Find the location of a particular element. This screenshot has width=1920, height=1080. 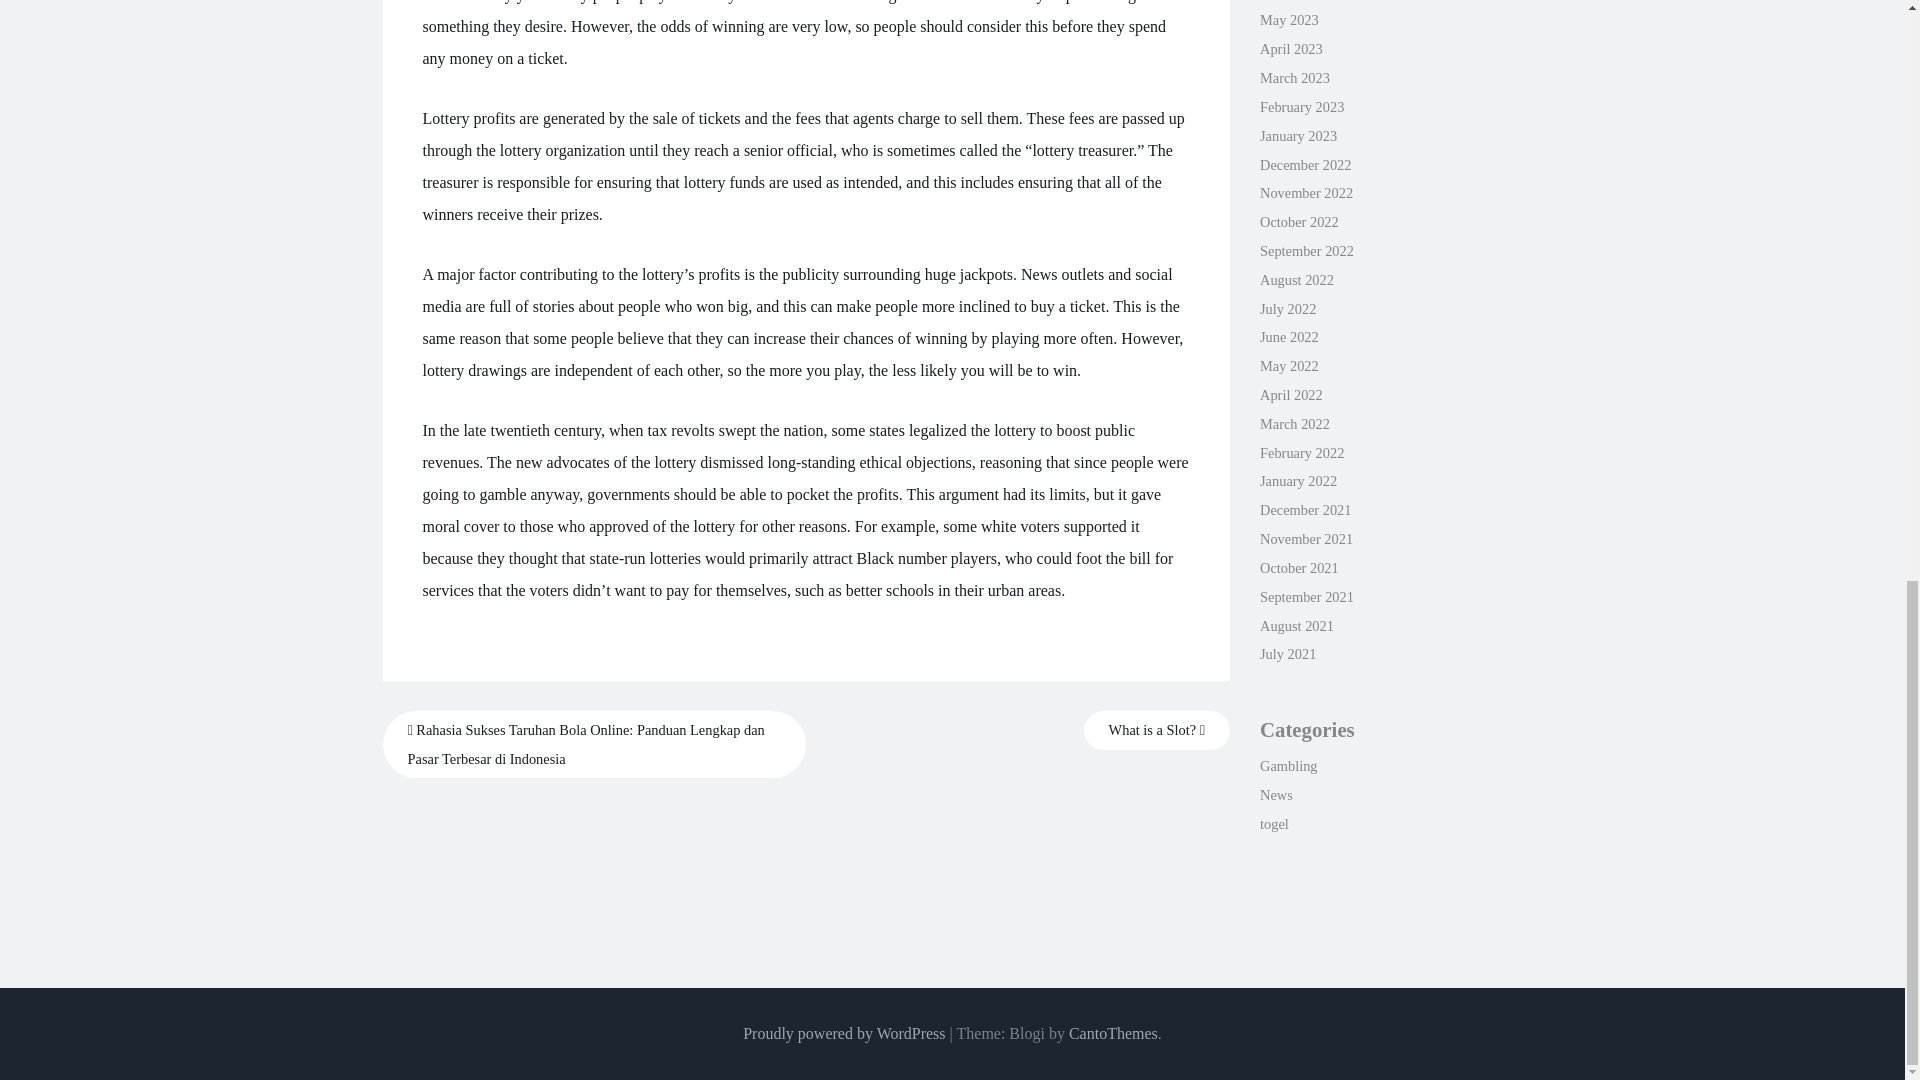

March 2023 is located at coordinates (1294, 78).